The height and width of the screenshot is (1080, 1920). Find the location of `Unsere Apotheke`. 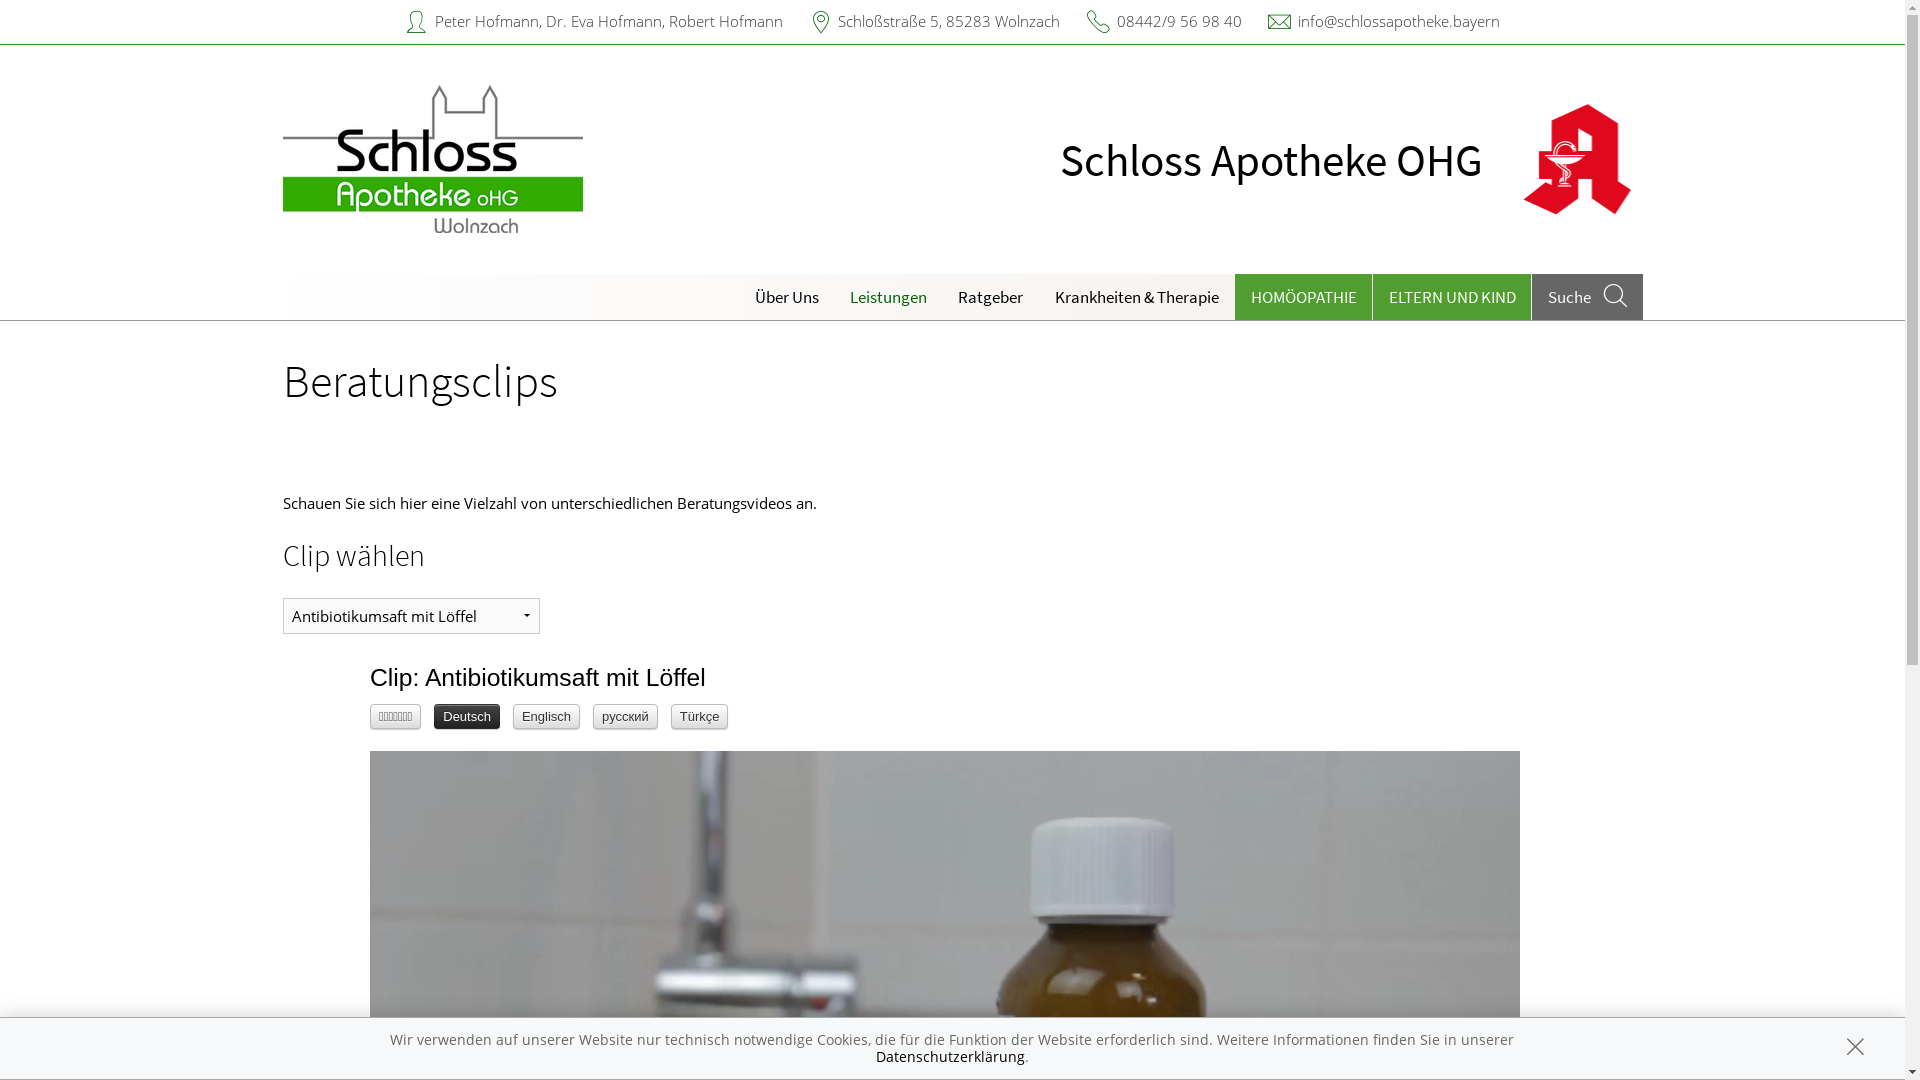

Unsere Apotheke is located at coordinates (840, 357).